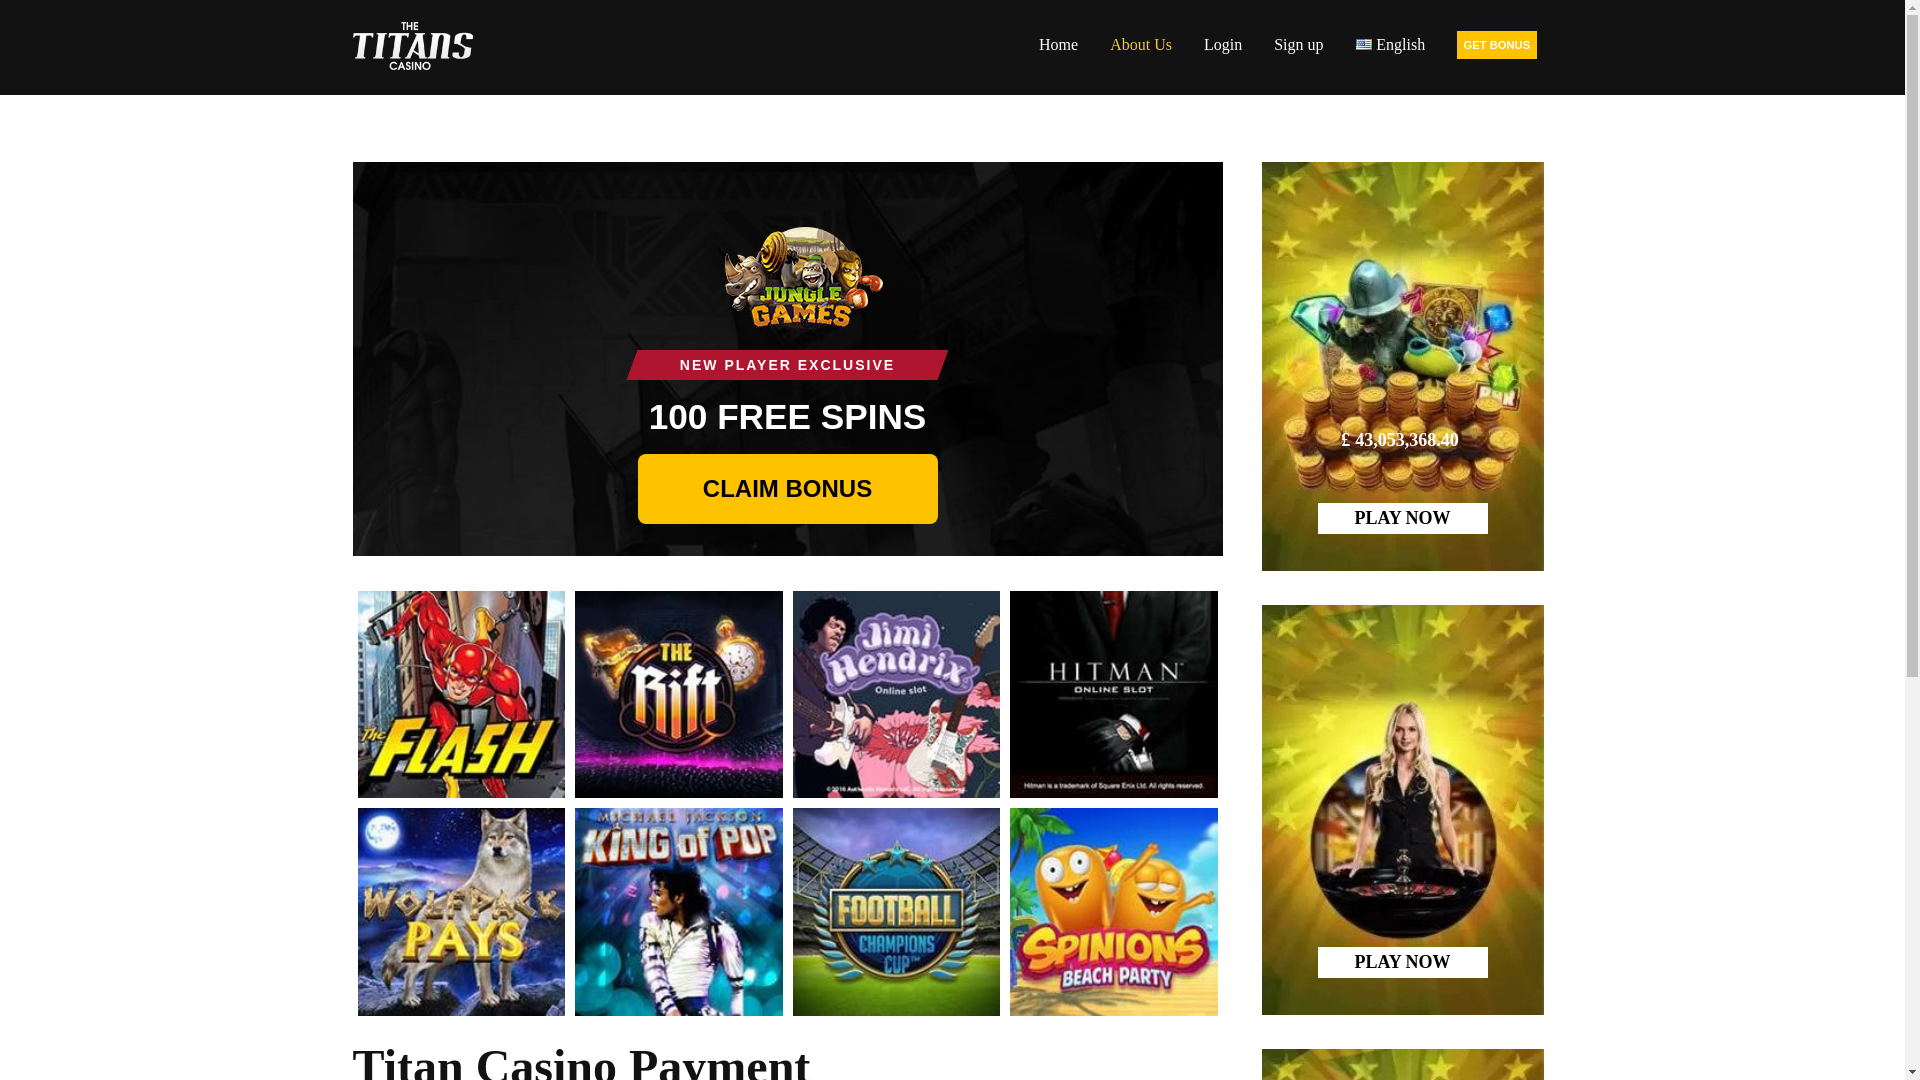 The height and width of the screenshot is (1080, 1920). I want to click on Login, so click(1222, 44).